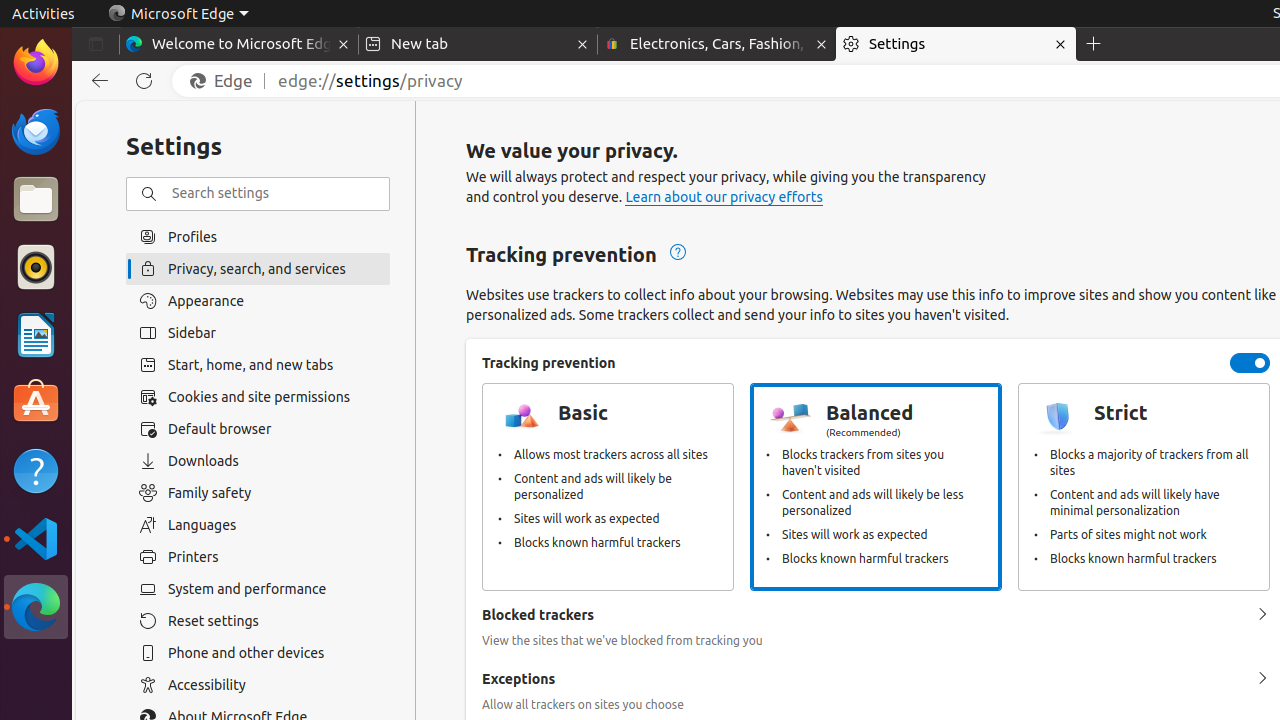  Describe the element at coordinates (36, 131) in the screenshot. I see `Thunderbird Mail` at that location.